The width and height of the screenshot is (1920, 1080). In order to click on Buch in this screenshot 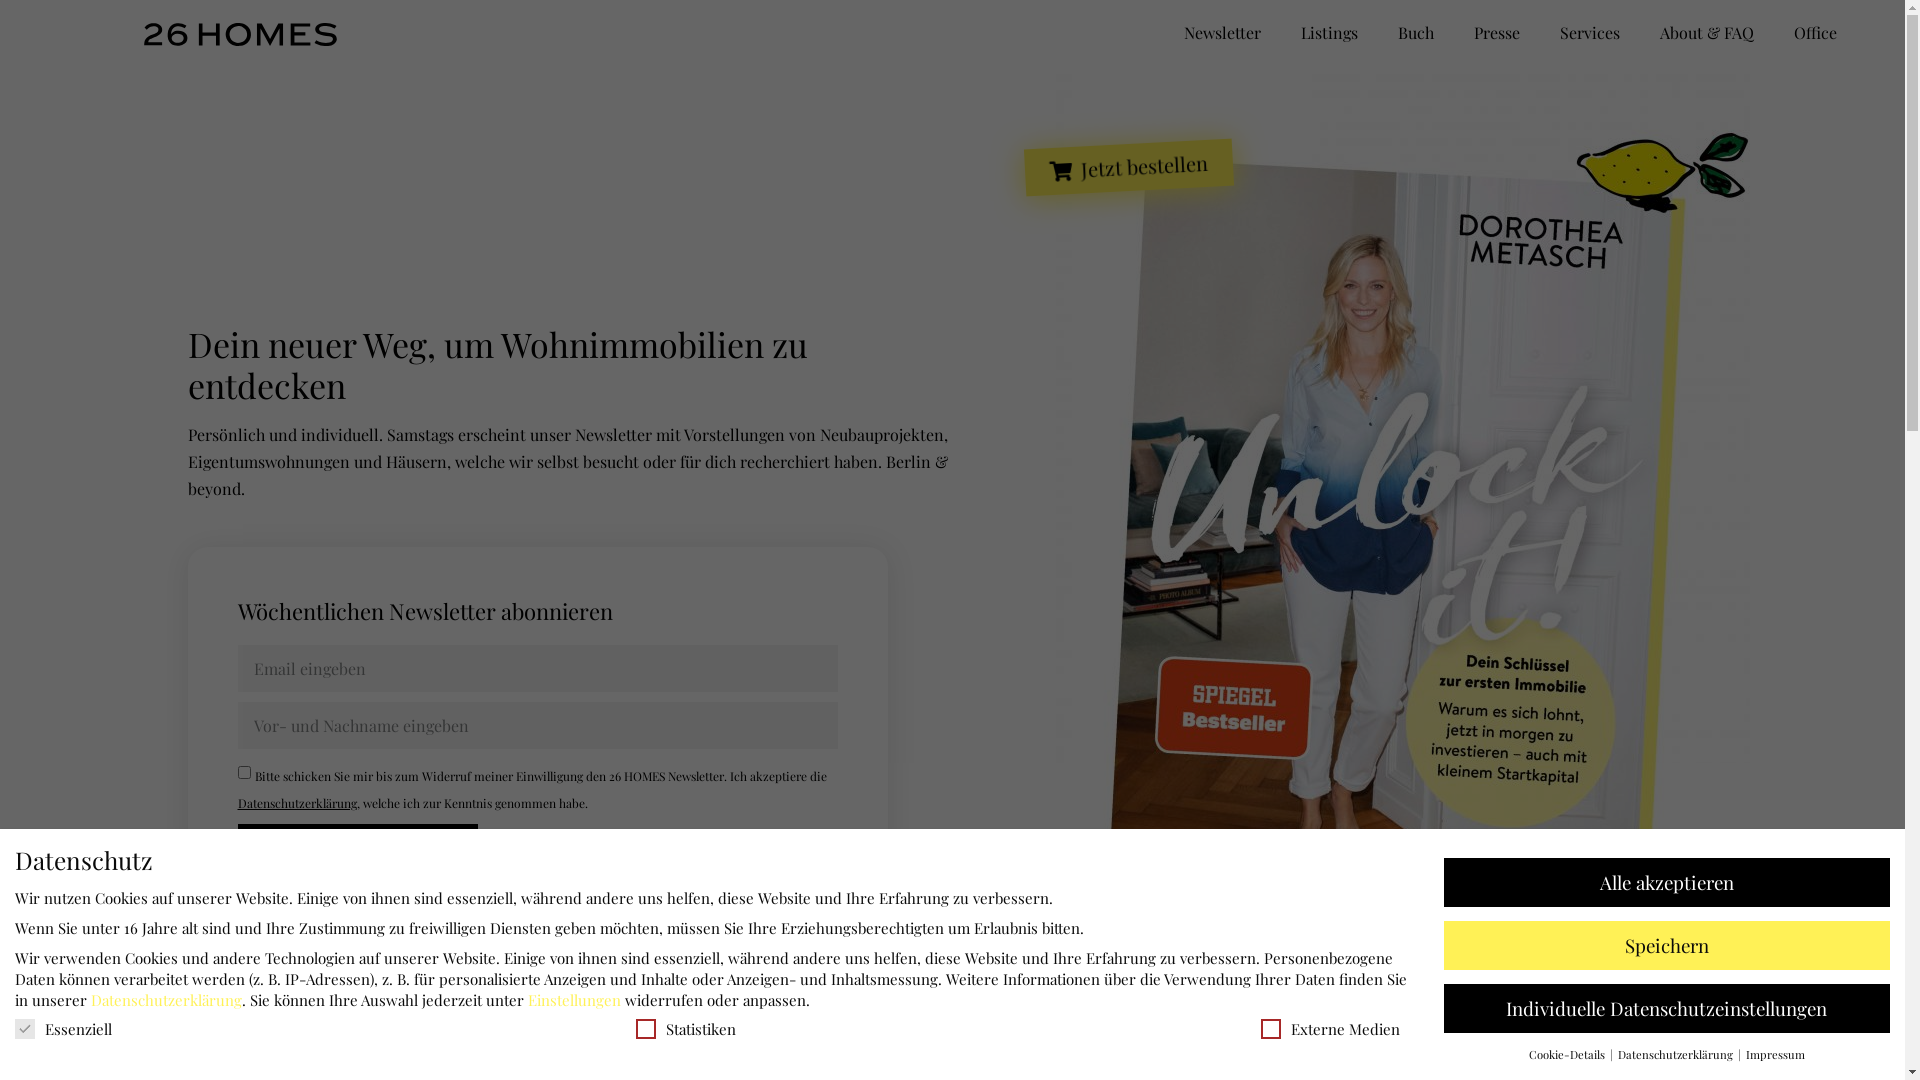, I will do `click(1416, 33)`.